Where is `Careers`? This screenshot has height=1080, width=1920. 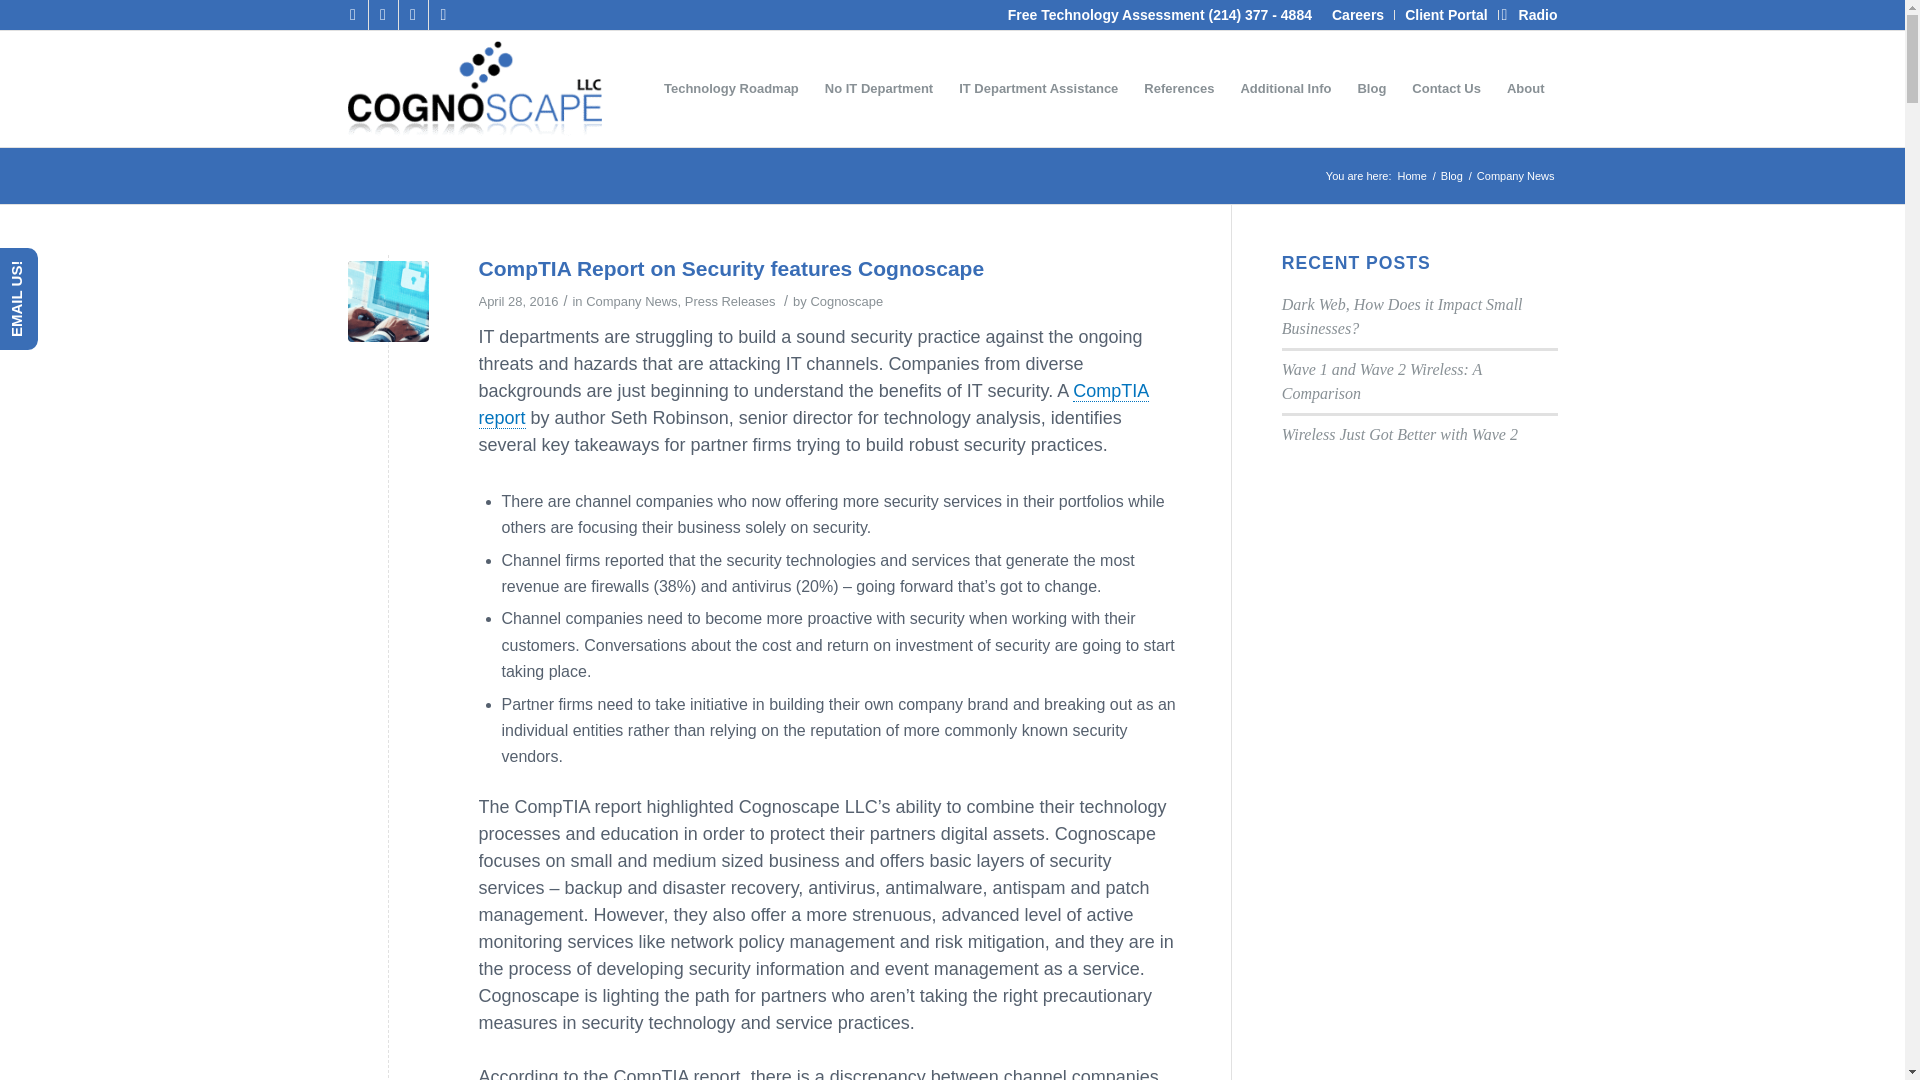
Careers is located at coordinates (1358, 15).